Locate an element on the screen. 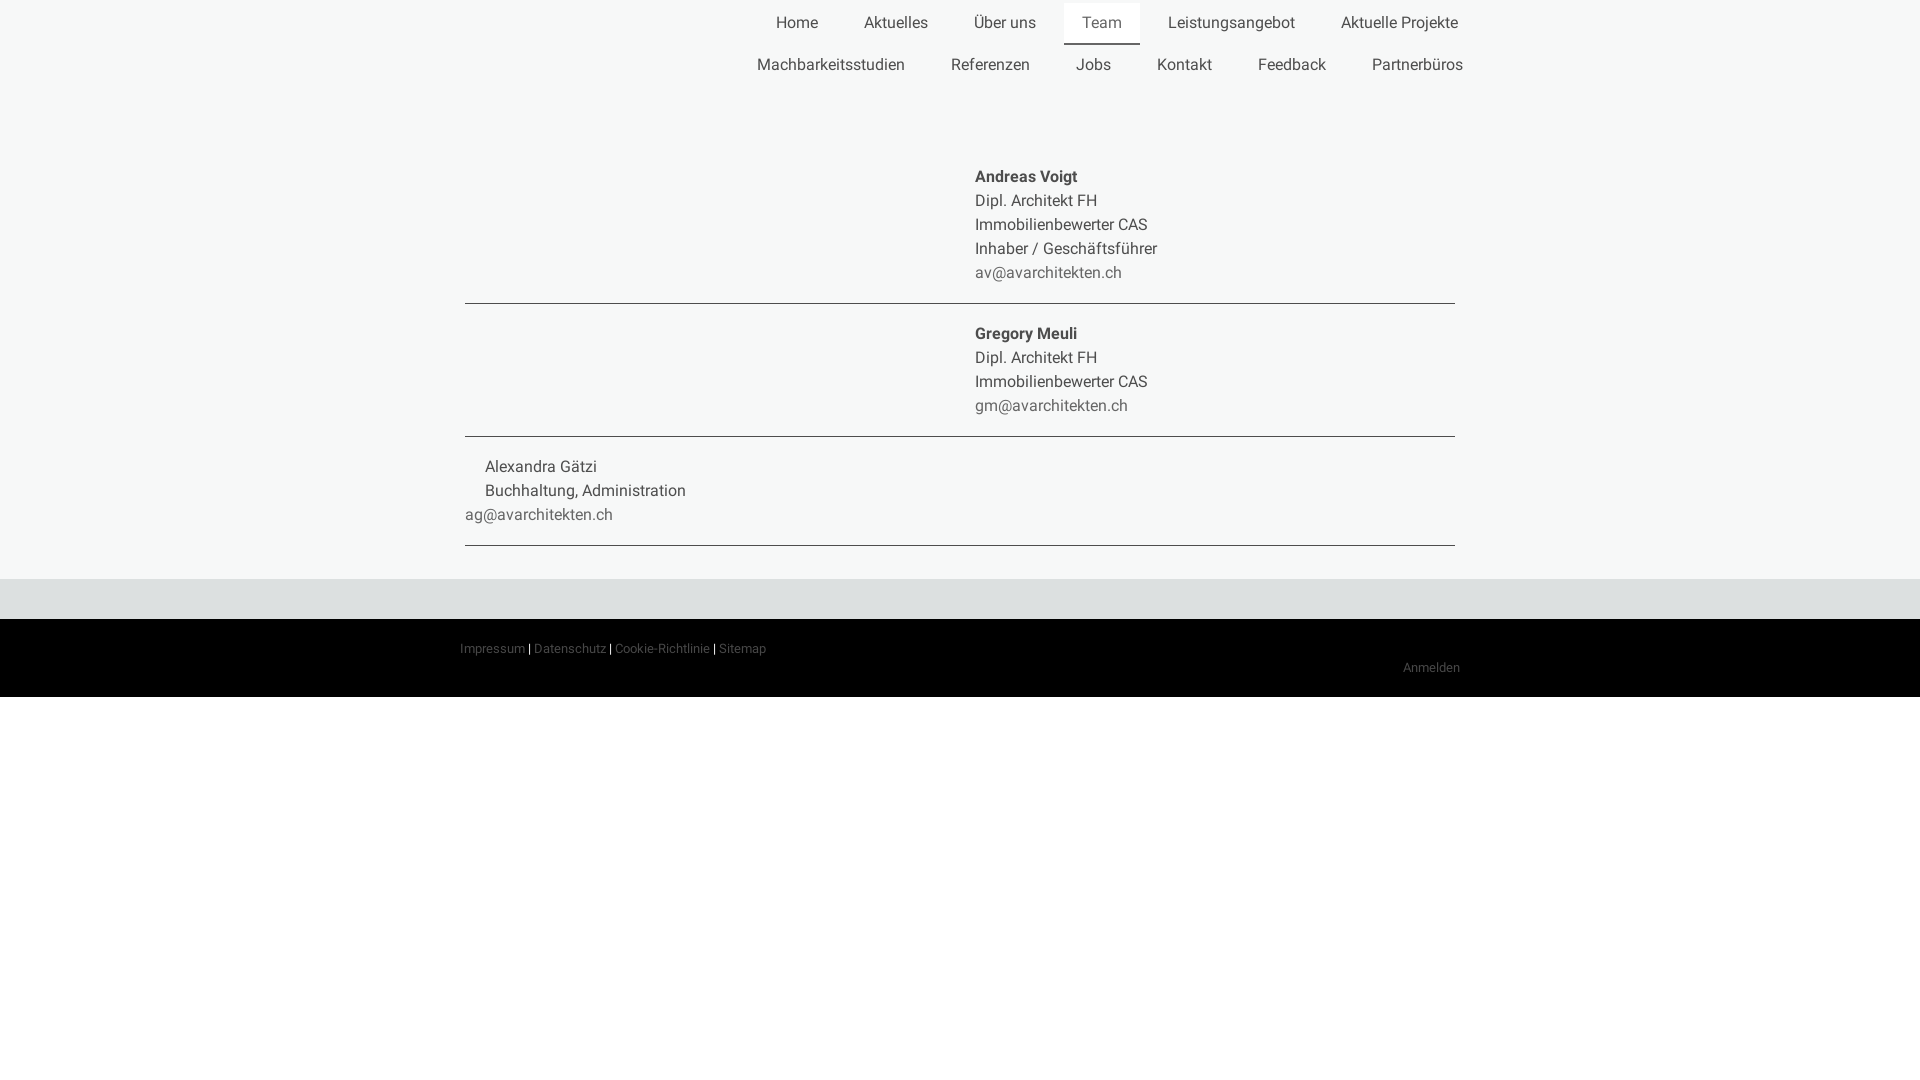 Image resolution: width=1920 pixels, height=1080 pixels. gm@avarchitekten.ch  is located at coordinates (1054, 406).